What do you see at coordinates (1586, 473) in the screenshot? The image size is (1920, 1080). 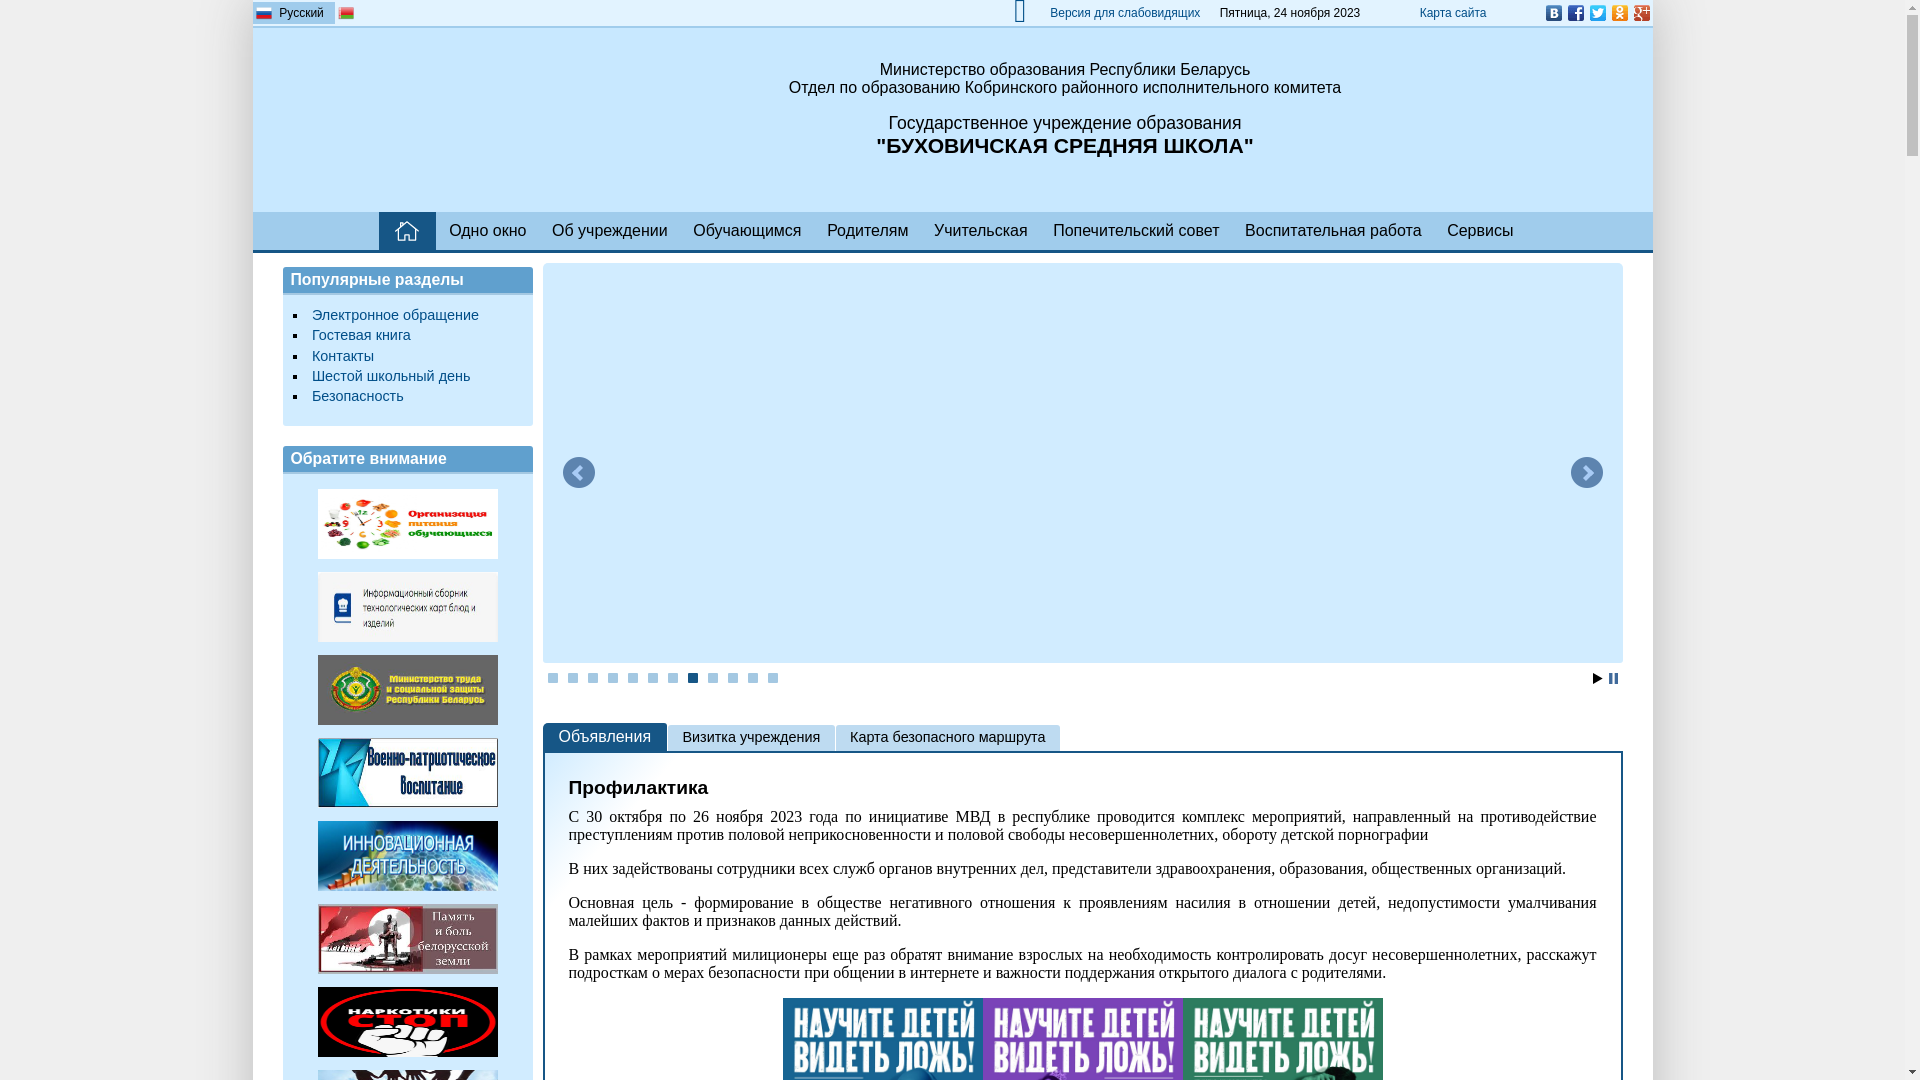 I see `Next` at bounding box center [1586, 473].